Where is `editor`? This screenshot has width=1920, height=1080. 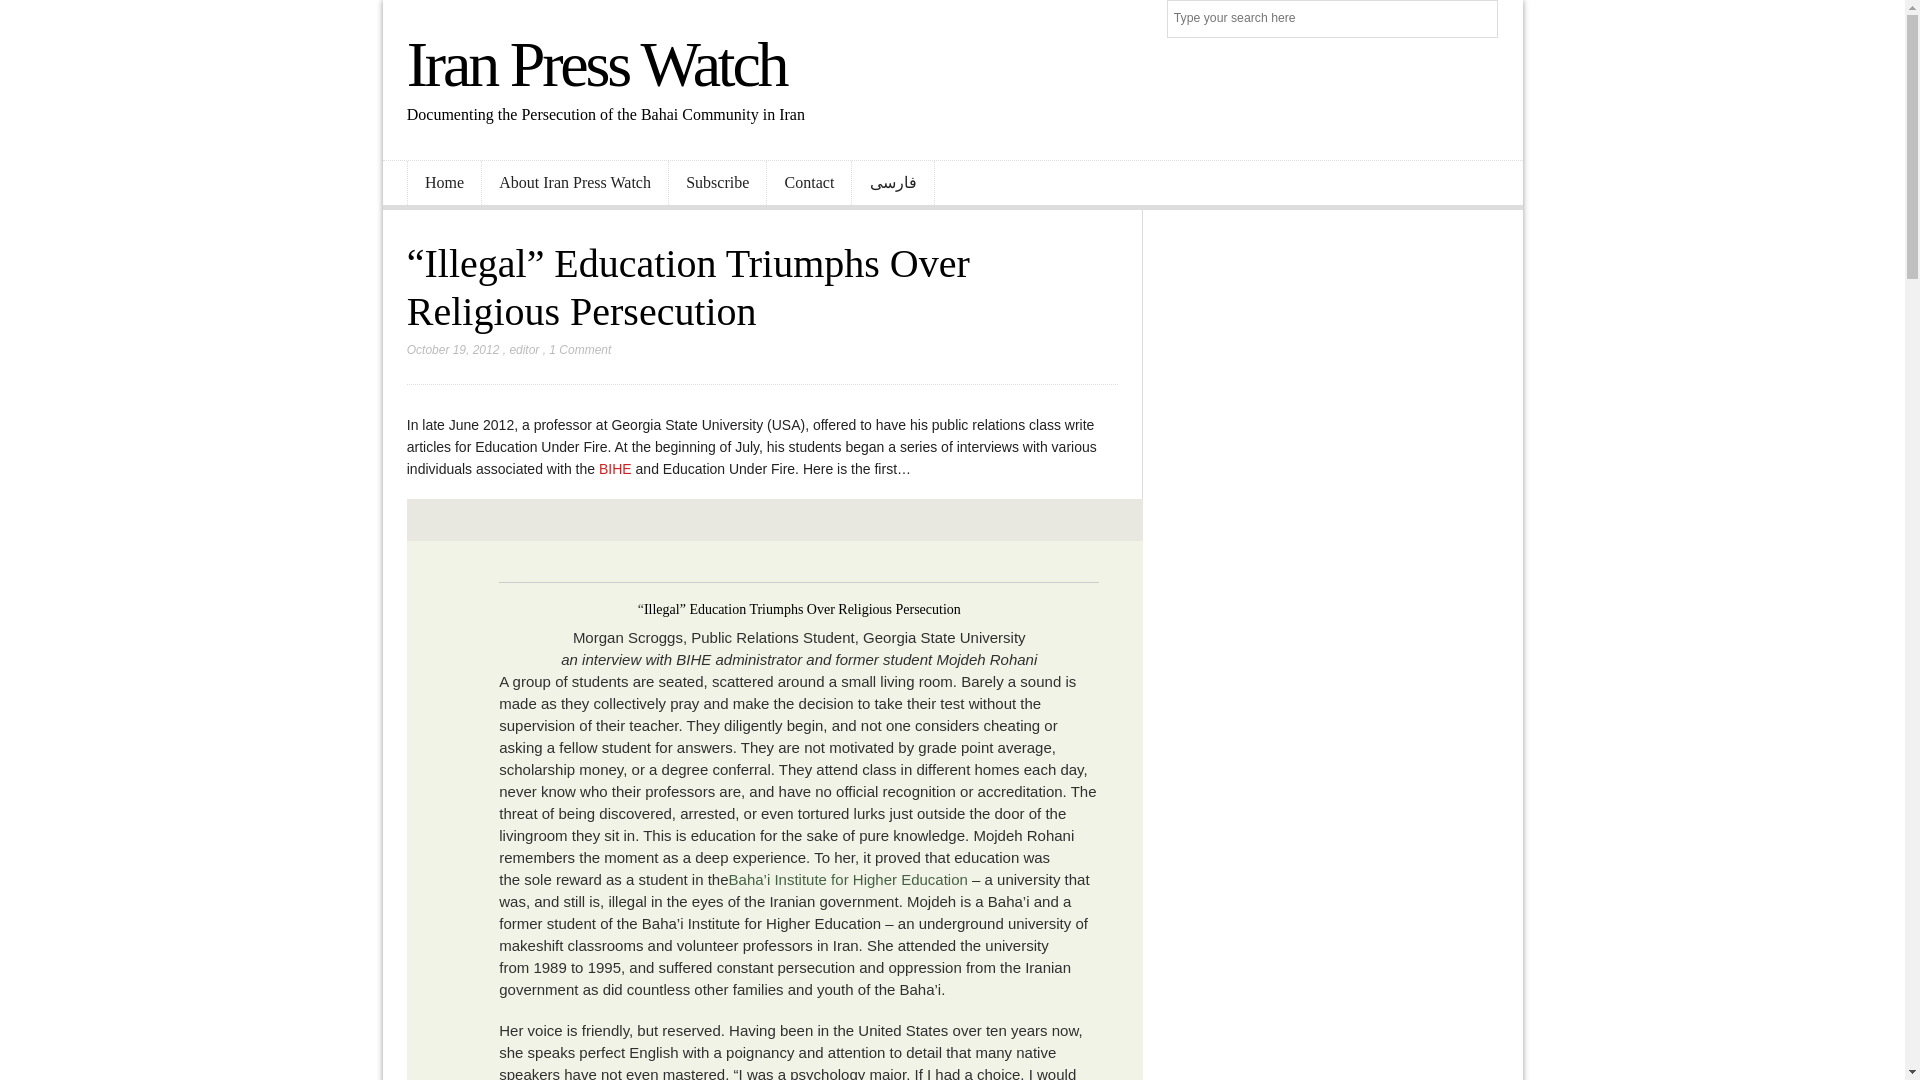
editor is located at coordinates (524, 350).